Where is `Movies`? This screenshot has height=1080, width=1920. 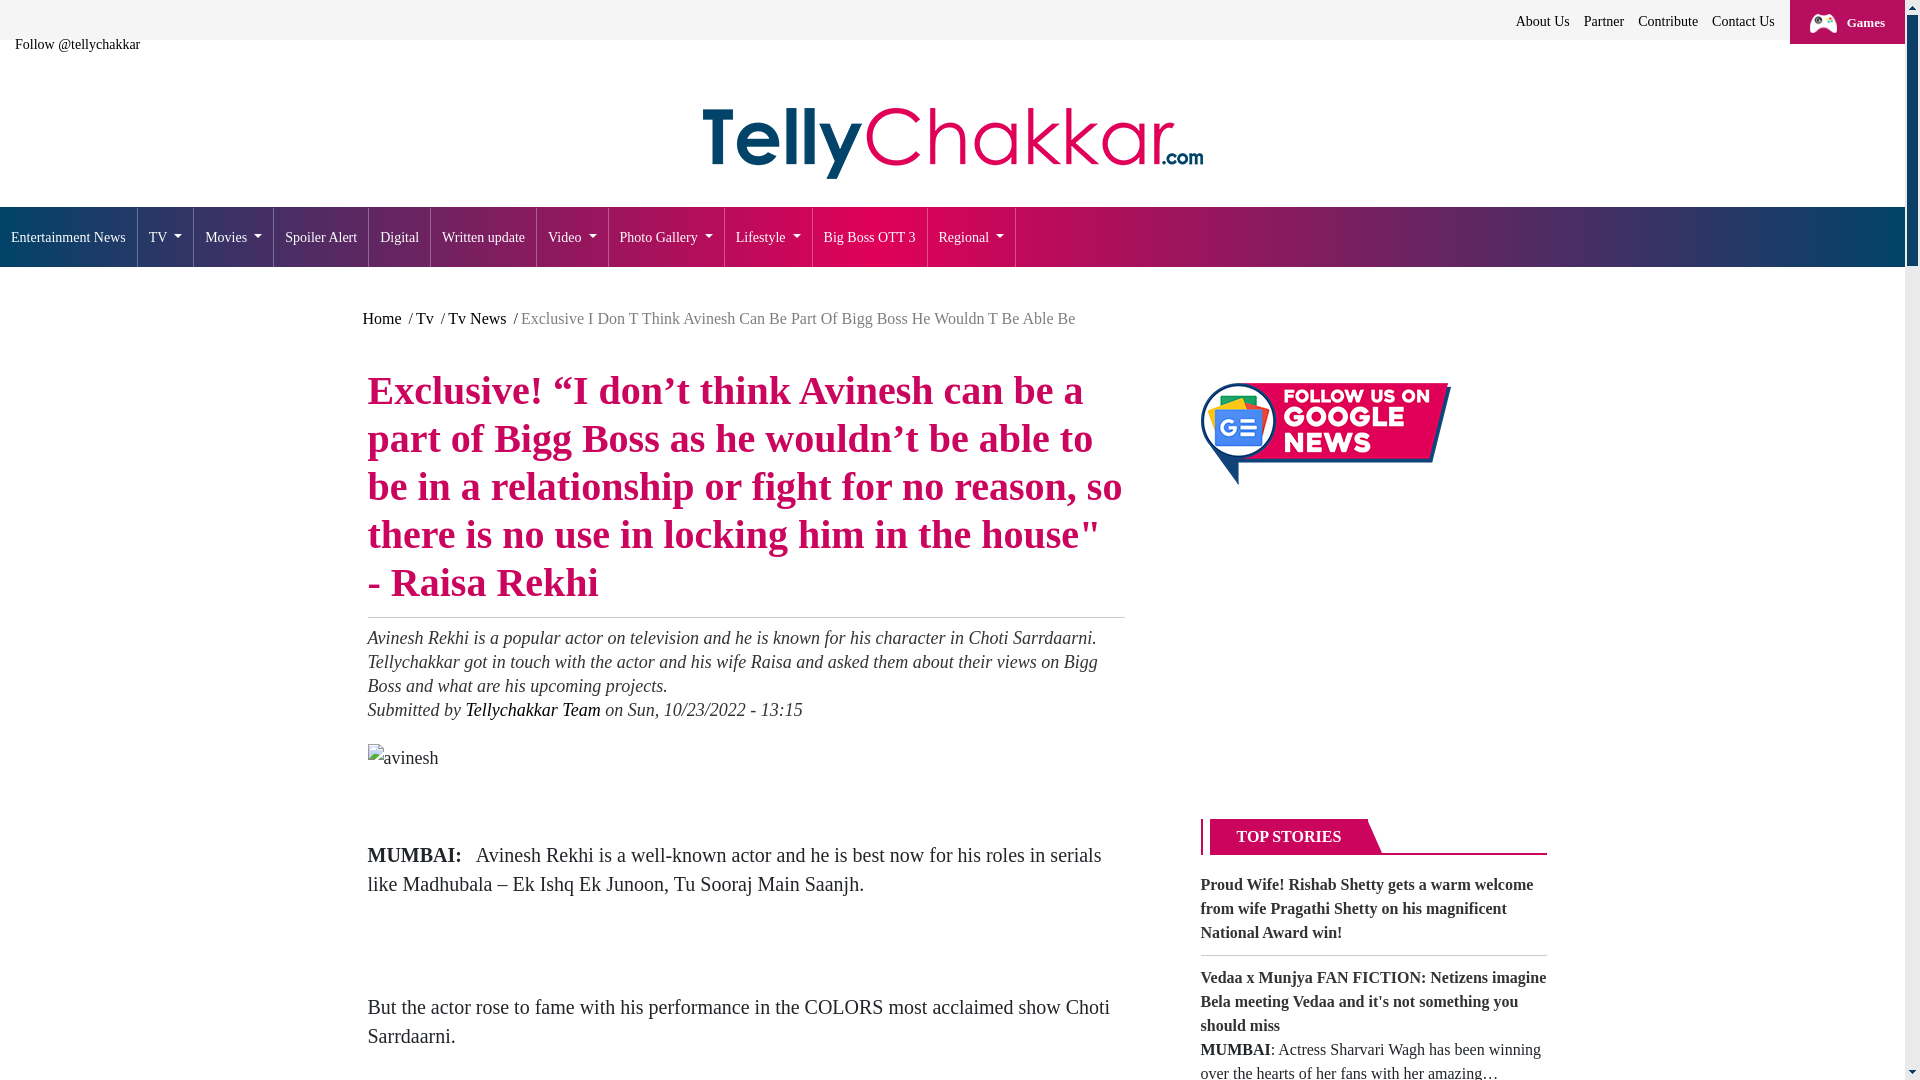 Movies is located at coordinates (234, 237).